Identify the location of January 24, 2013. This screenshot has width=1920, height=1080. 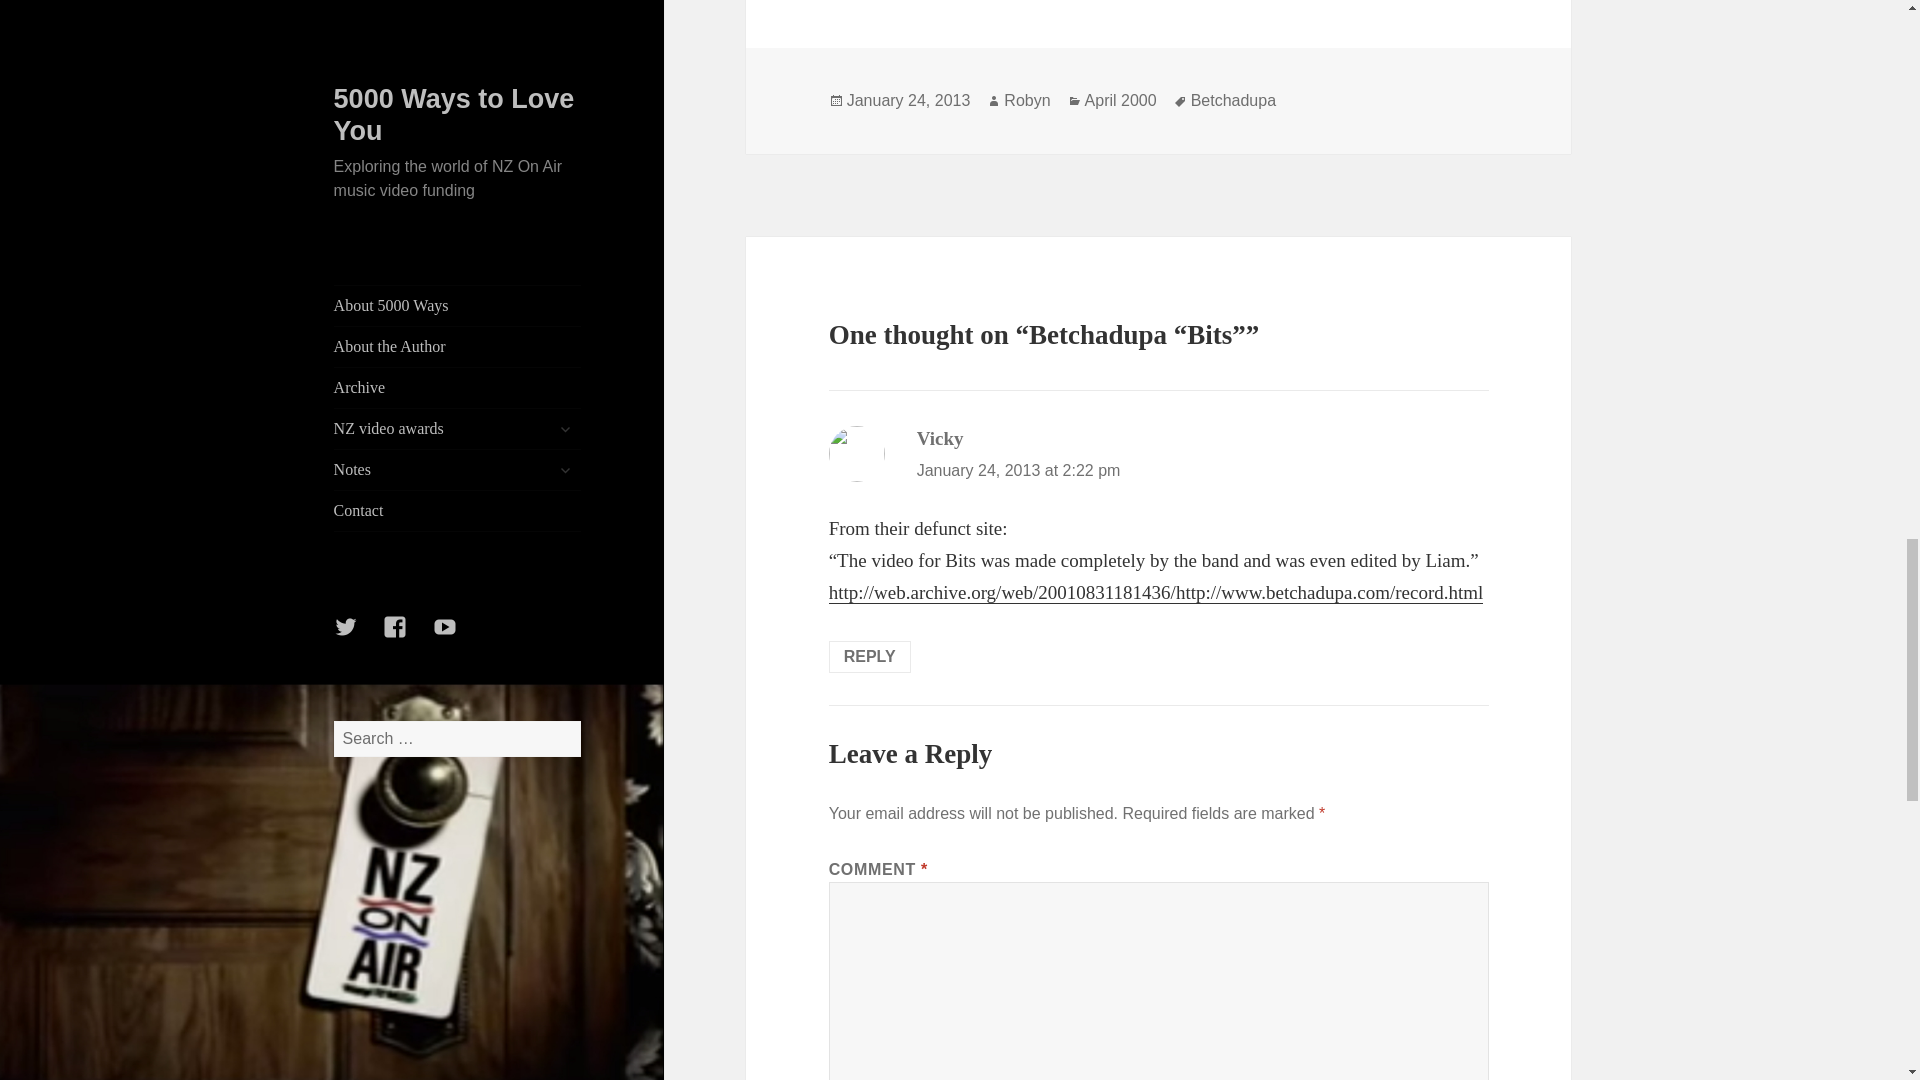
(908, 100).